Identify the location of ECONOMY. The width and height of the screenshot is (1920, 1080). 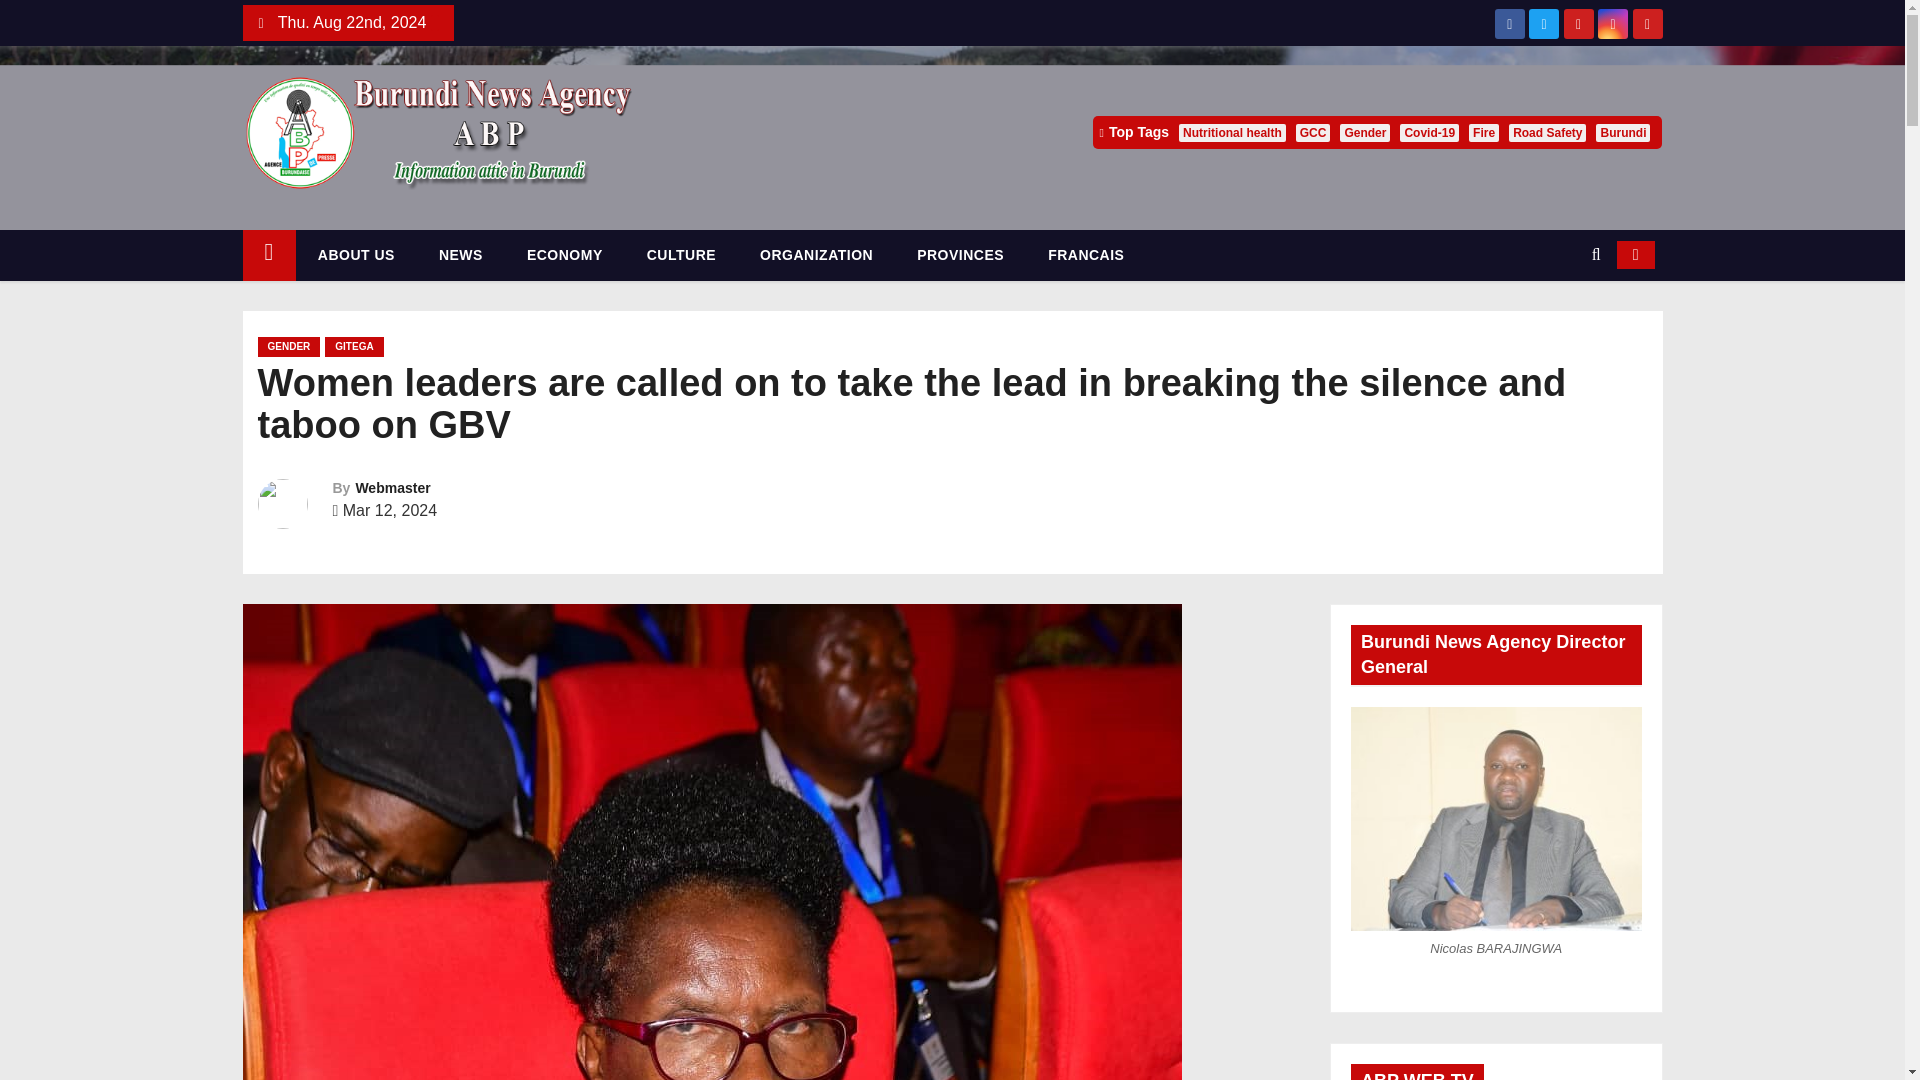
(564, 255).